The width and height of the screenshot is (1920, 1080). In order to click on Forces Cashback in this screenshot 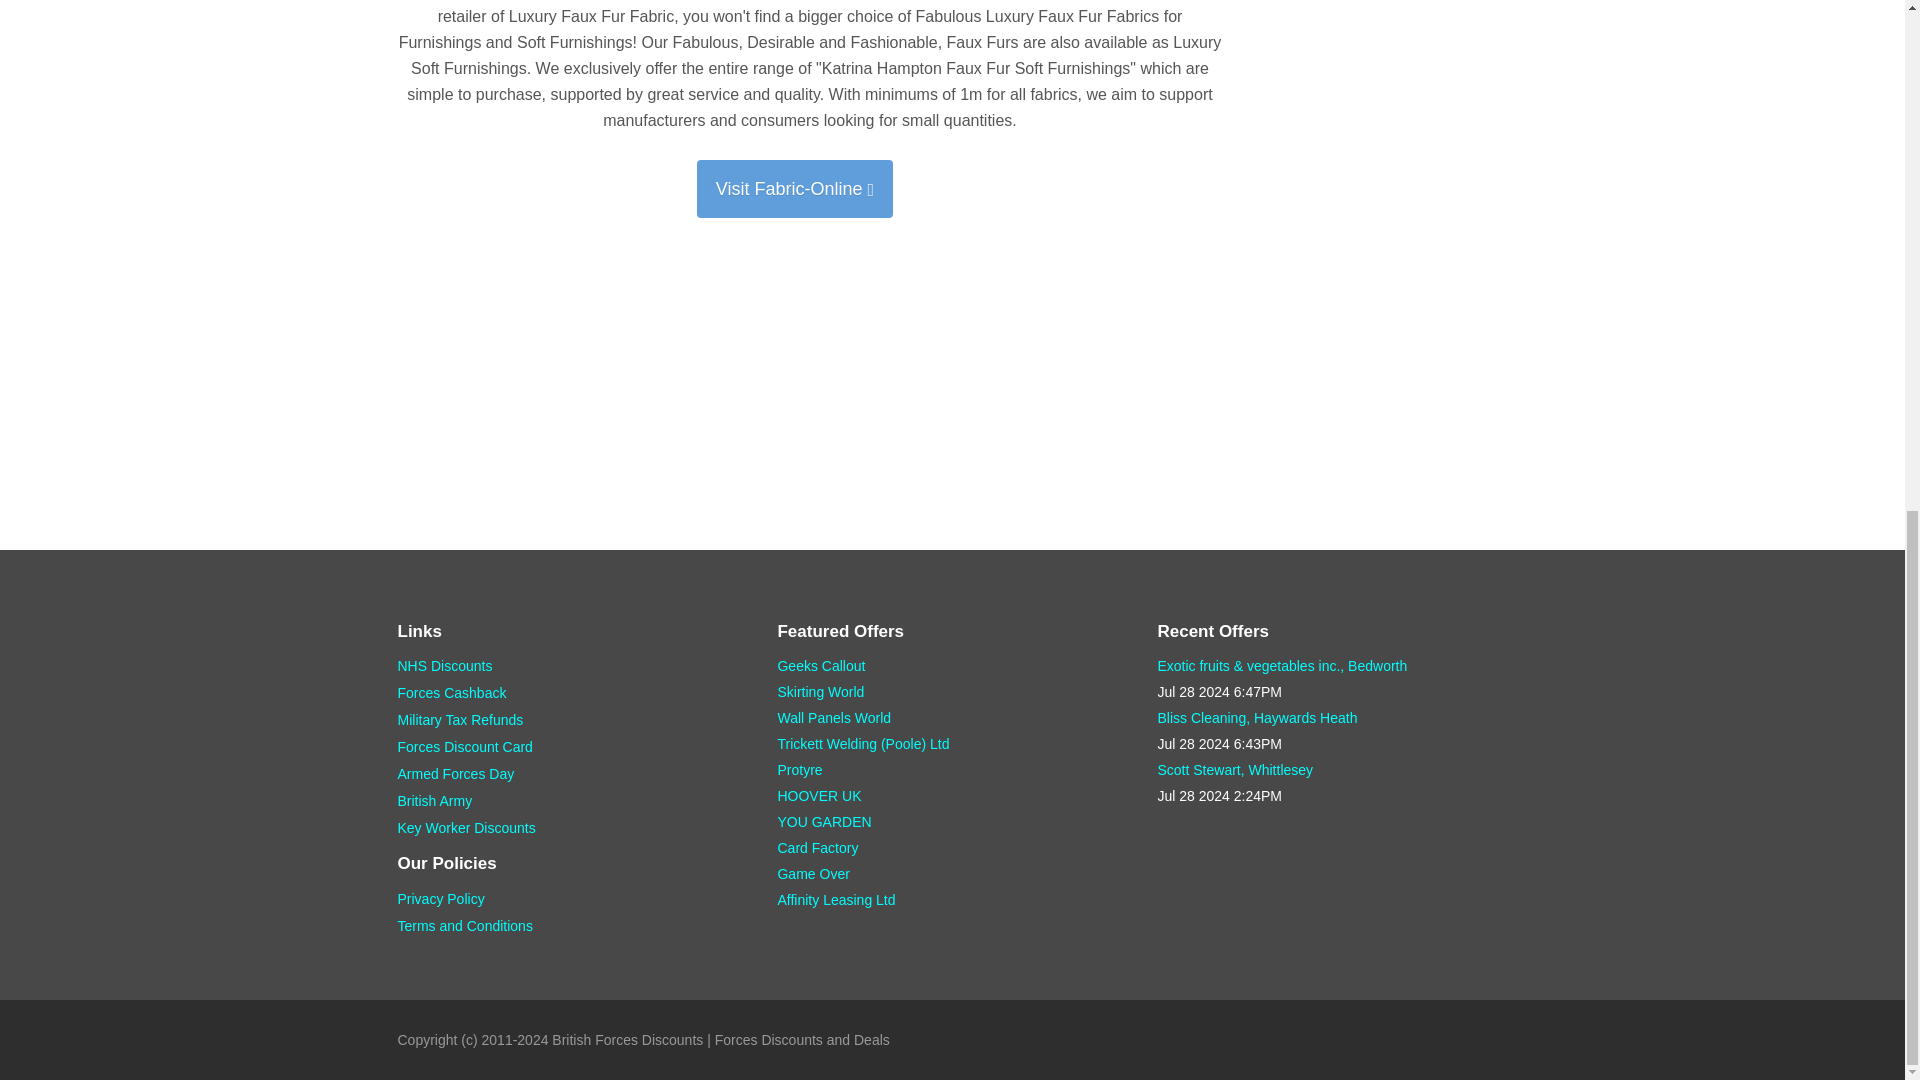, I will do `click(452, 692)`.